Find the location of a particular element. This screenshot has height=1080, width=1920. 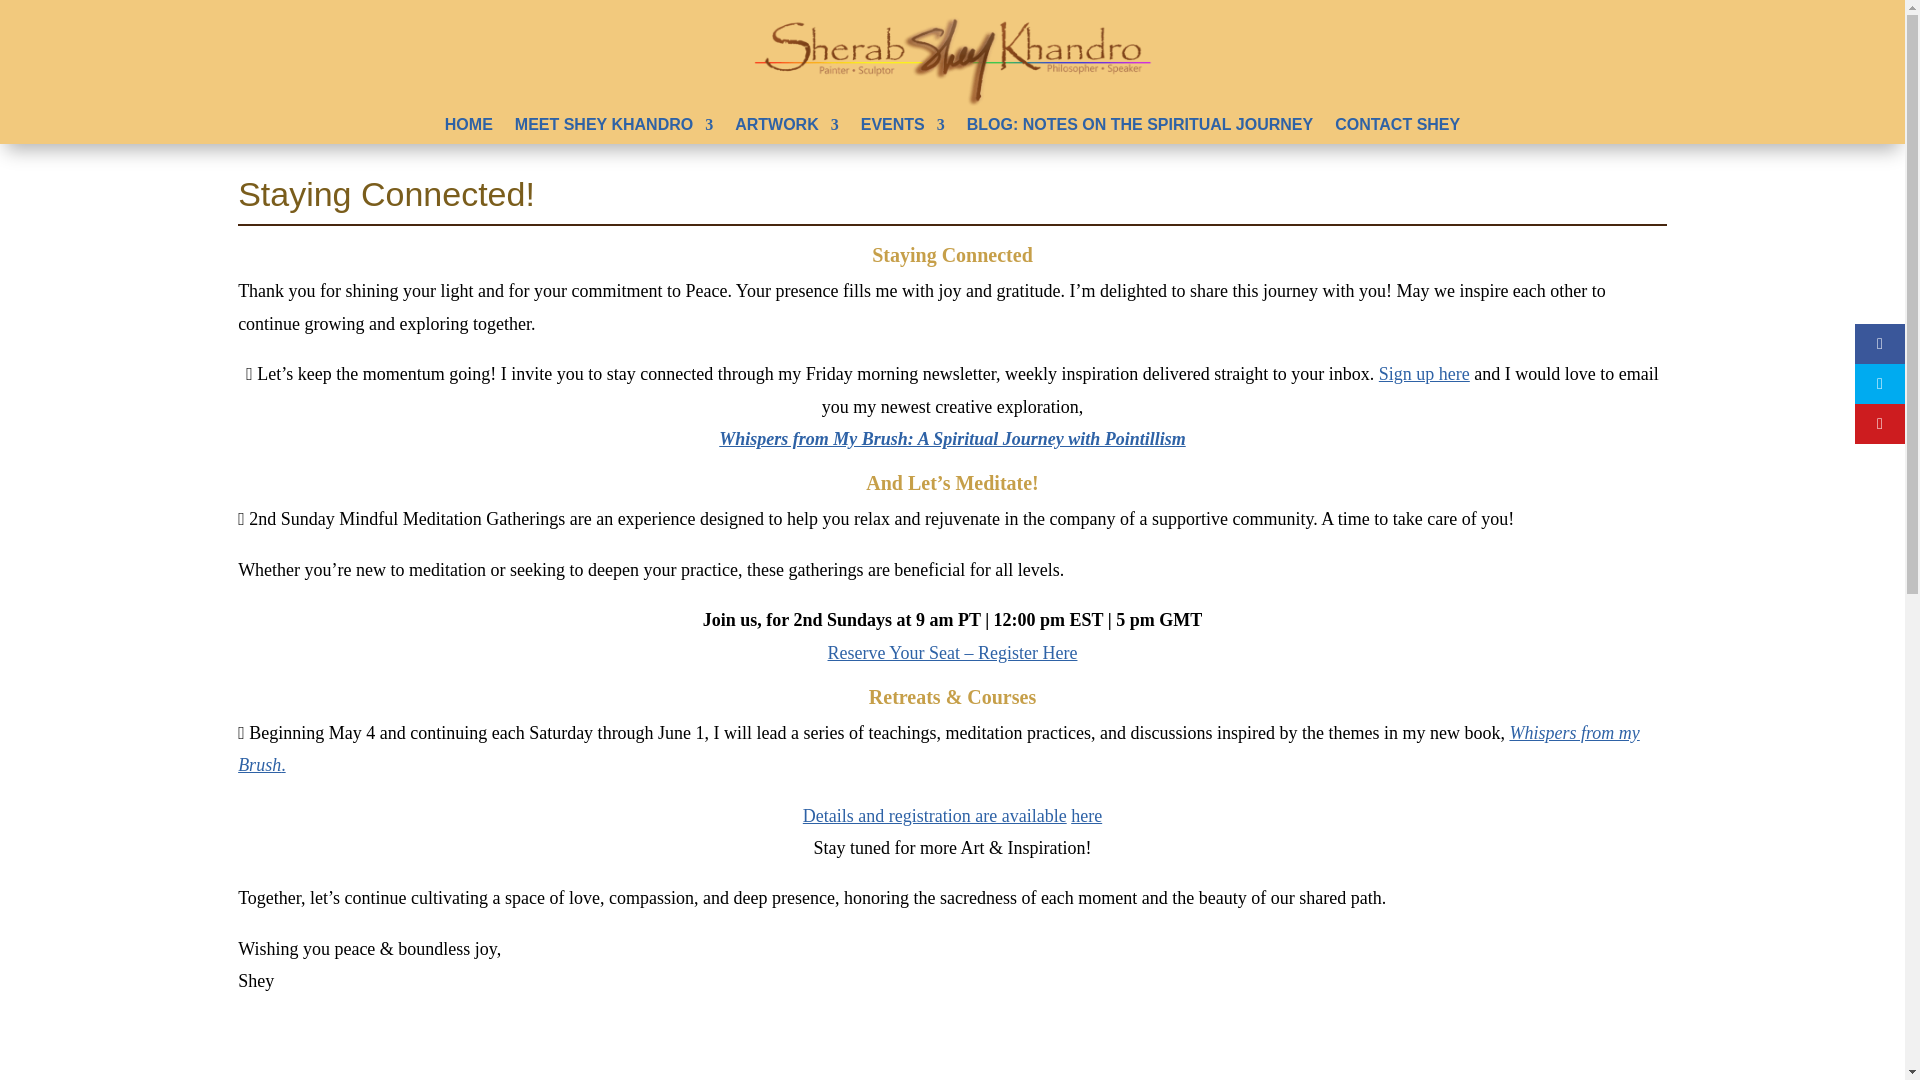

Whispers from my Brush. is located at coordinates (938, 748).